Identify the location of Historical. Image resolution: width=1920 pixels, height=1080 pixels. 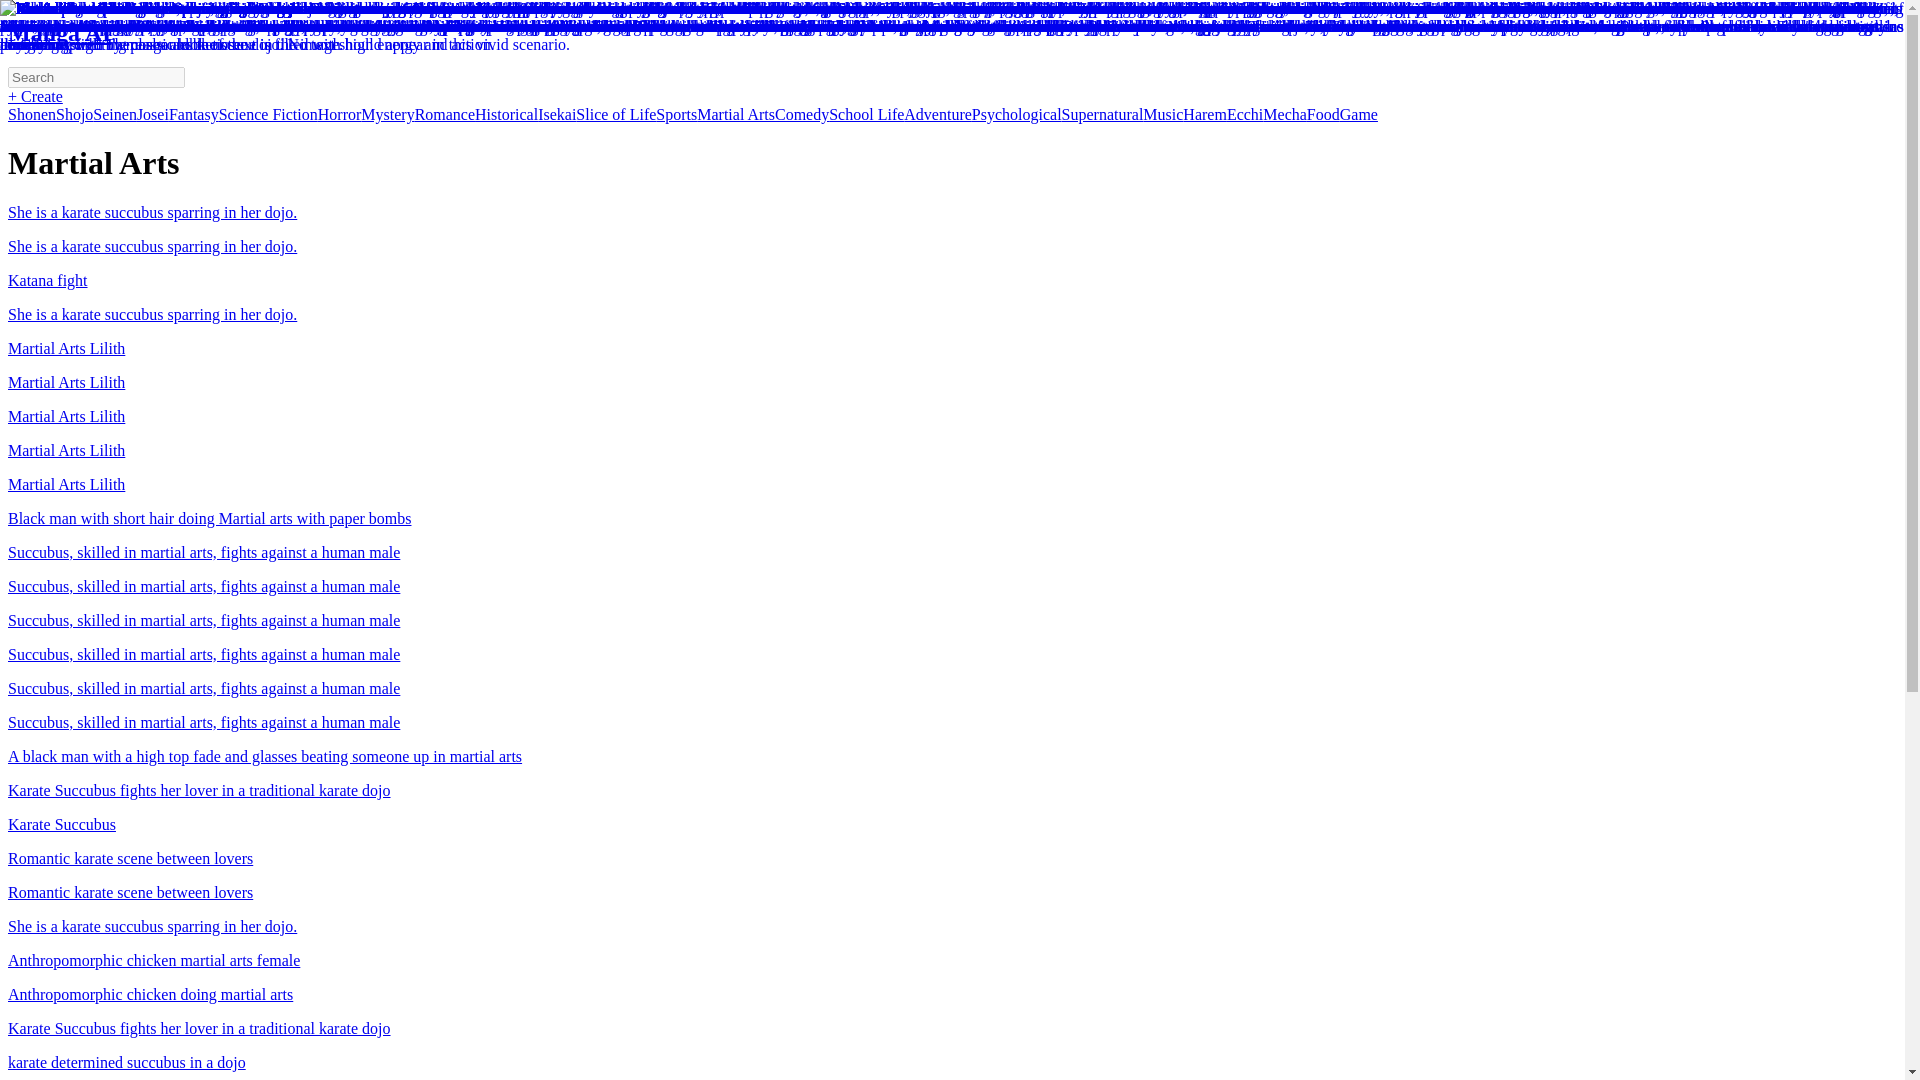
(506, 114).